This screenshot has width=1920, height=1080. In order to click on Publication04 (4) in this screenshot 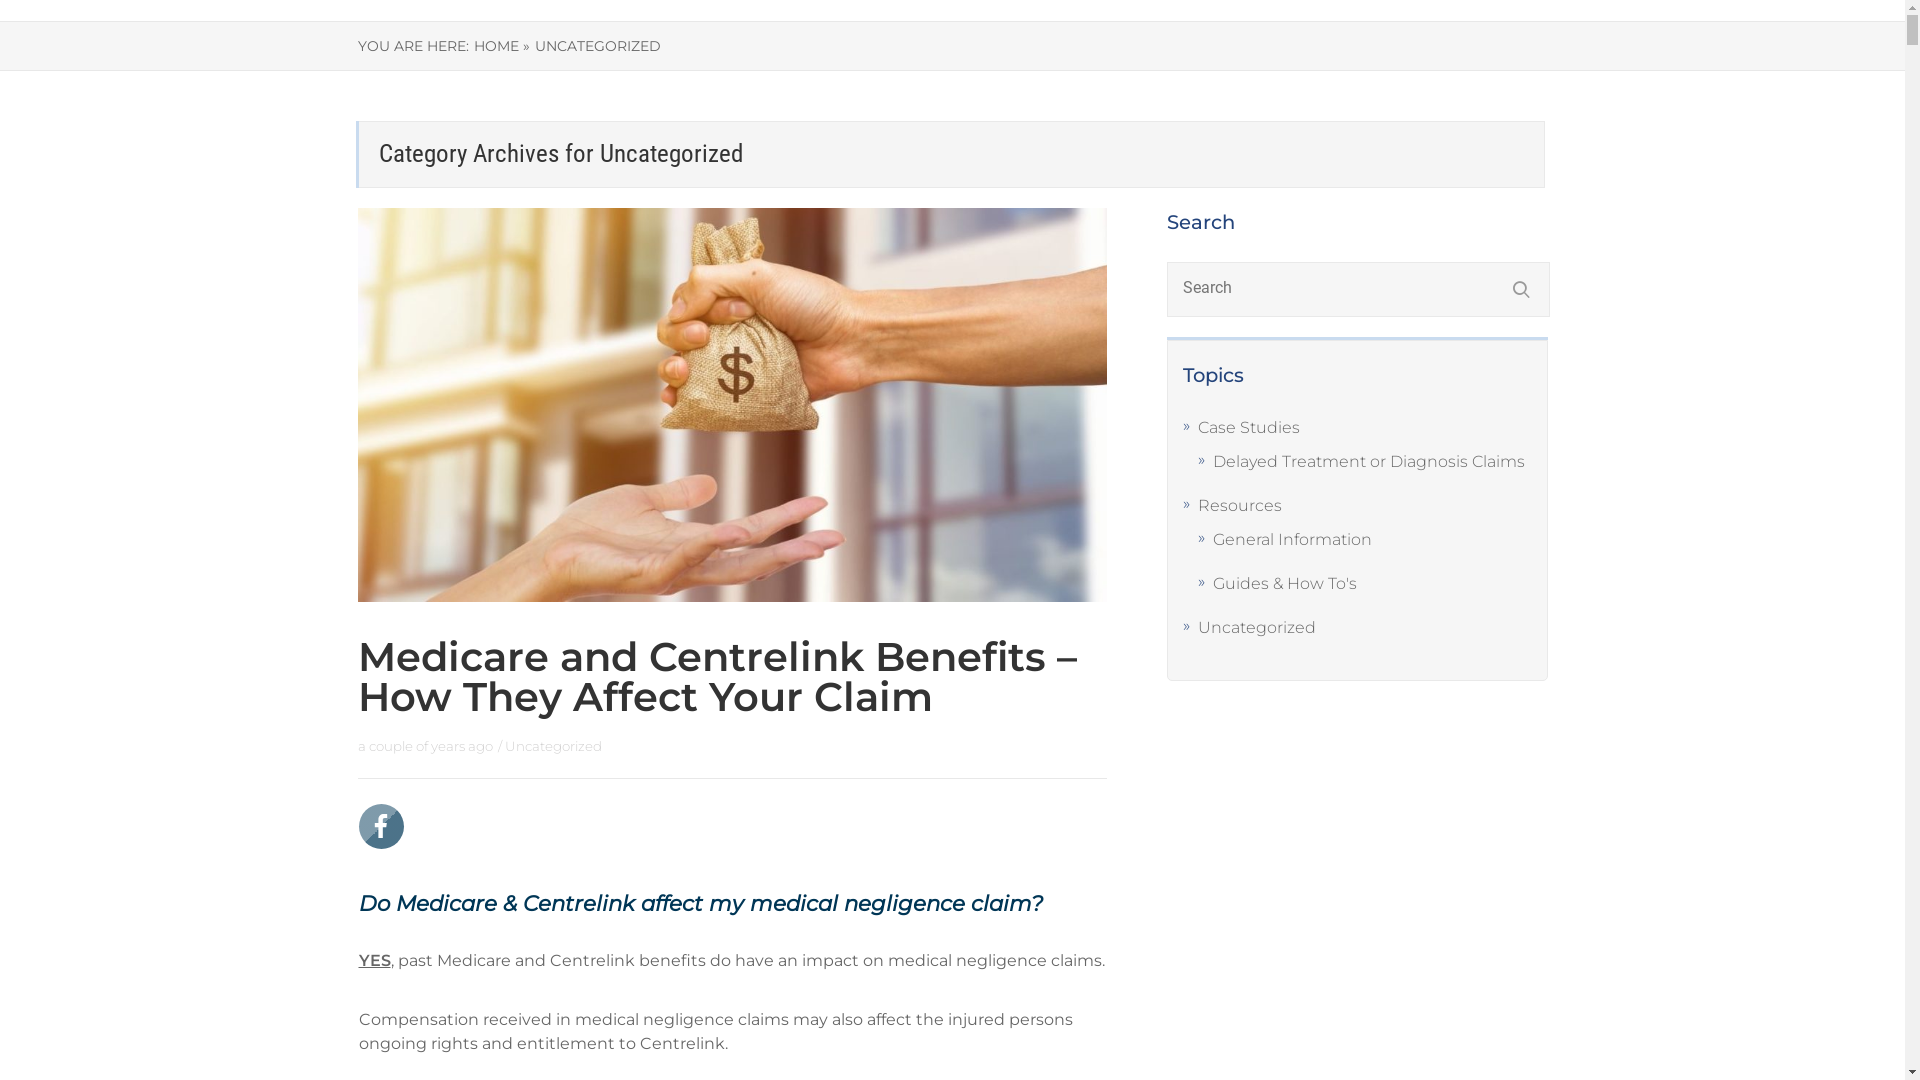, I will do `click(733, 405)`.